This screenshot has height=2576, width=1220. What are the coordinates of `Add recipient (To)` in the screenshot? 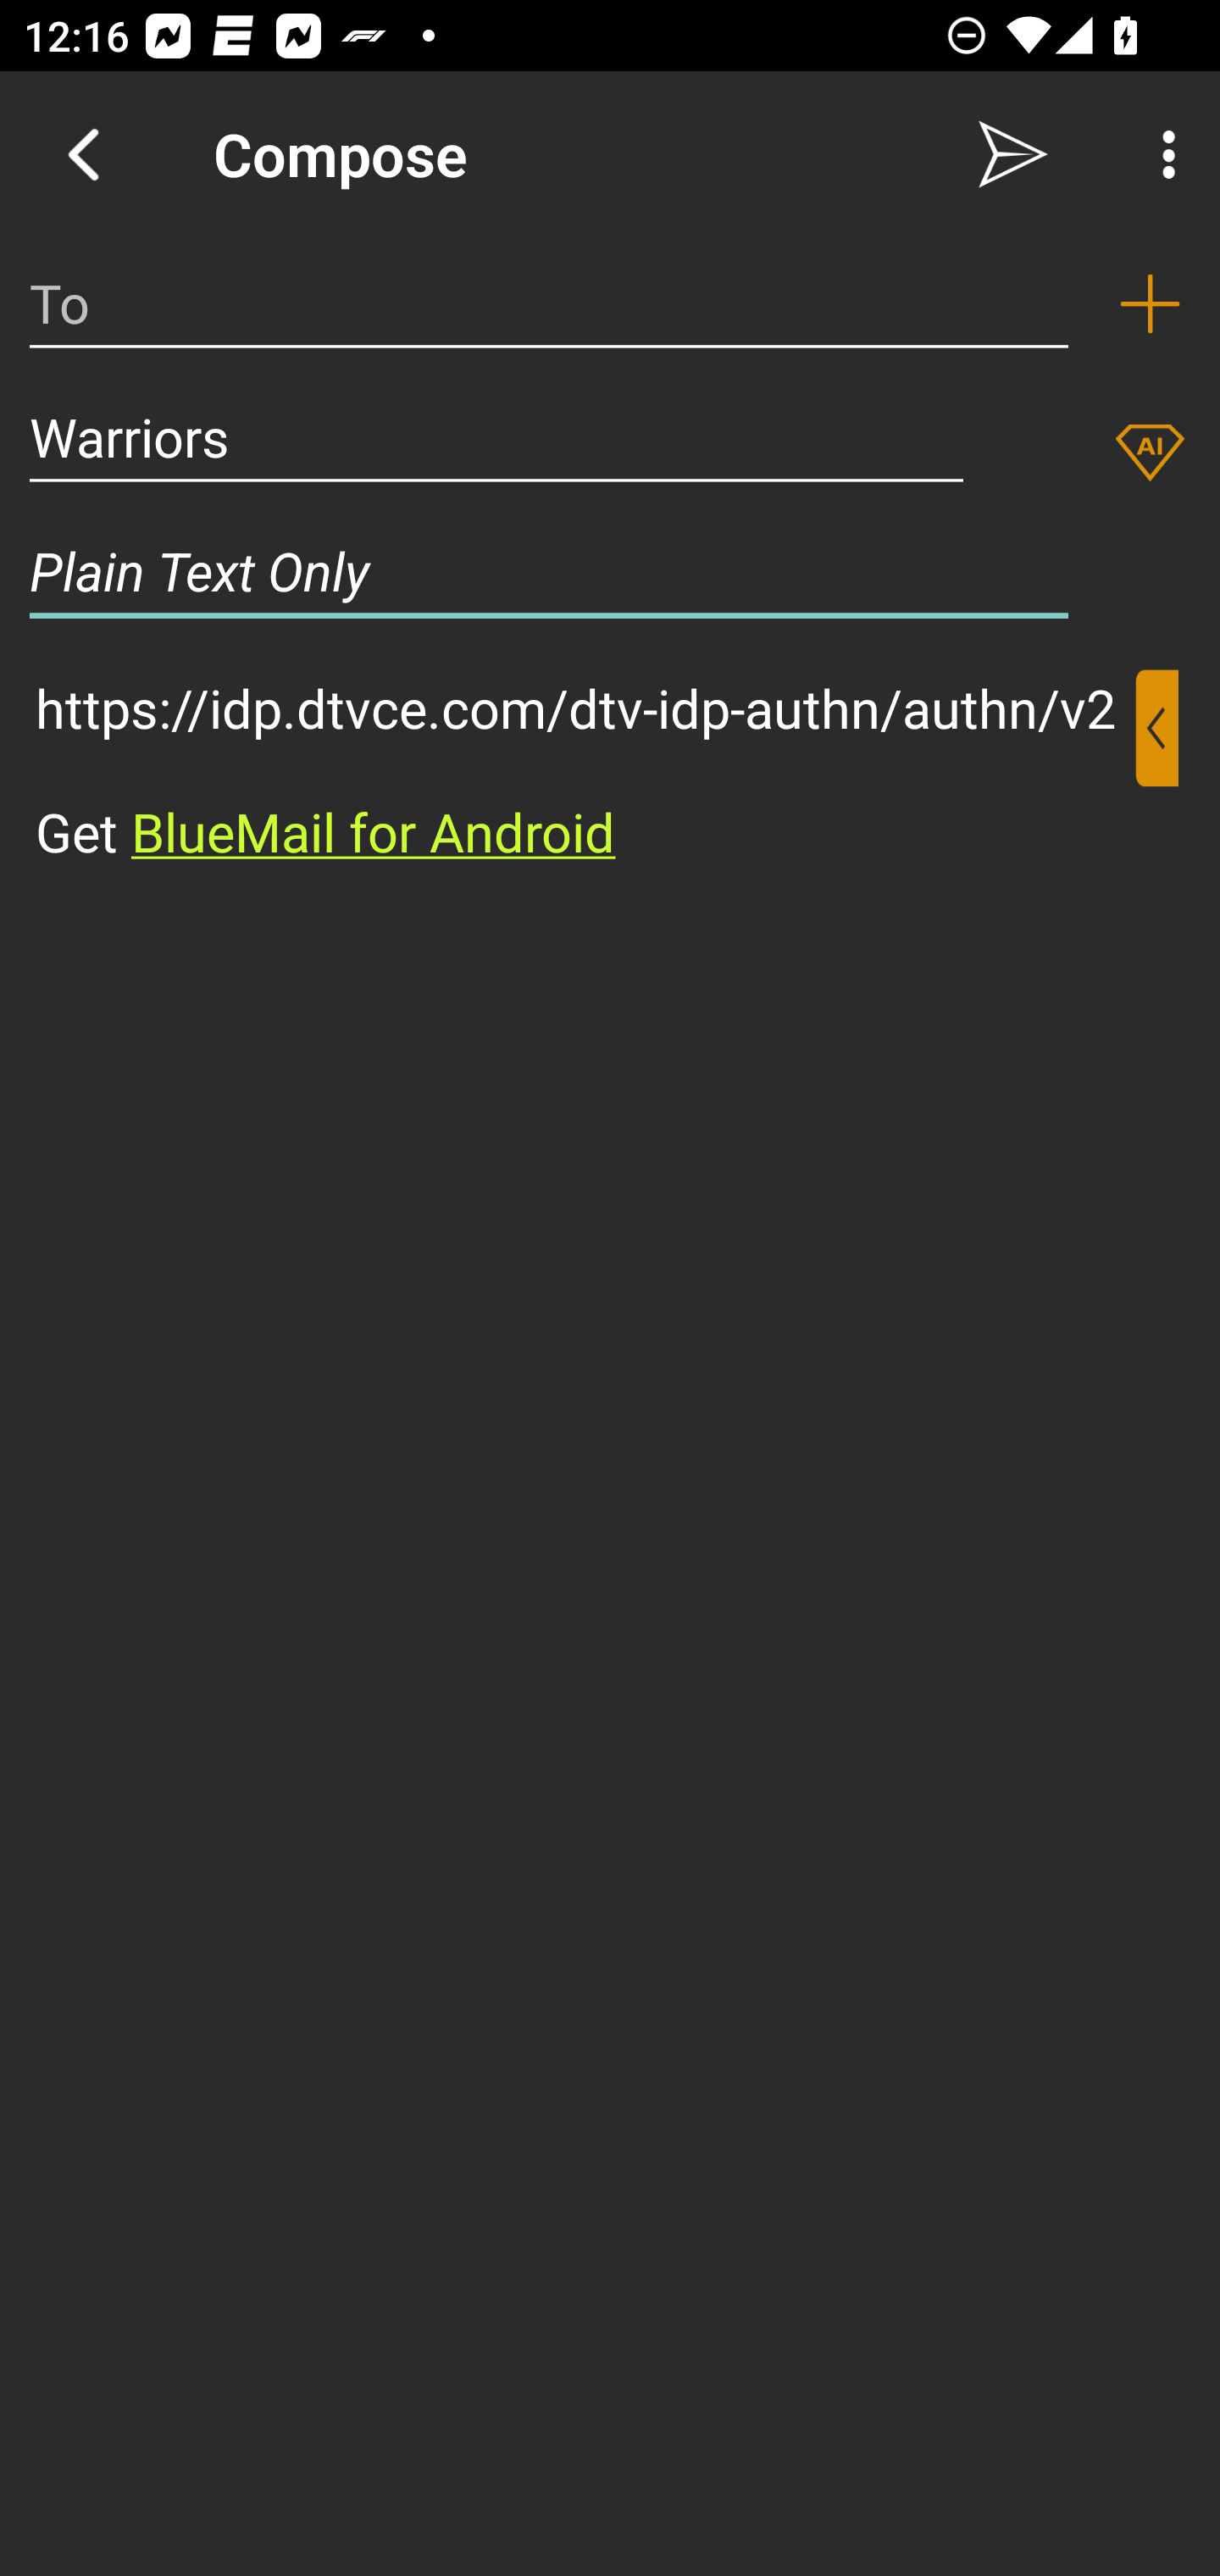 It's located at (1150, 303).